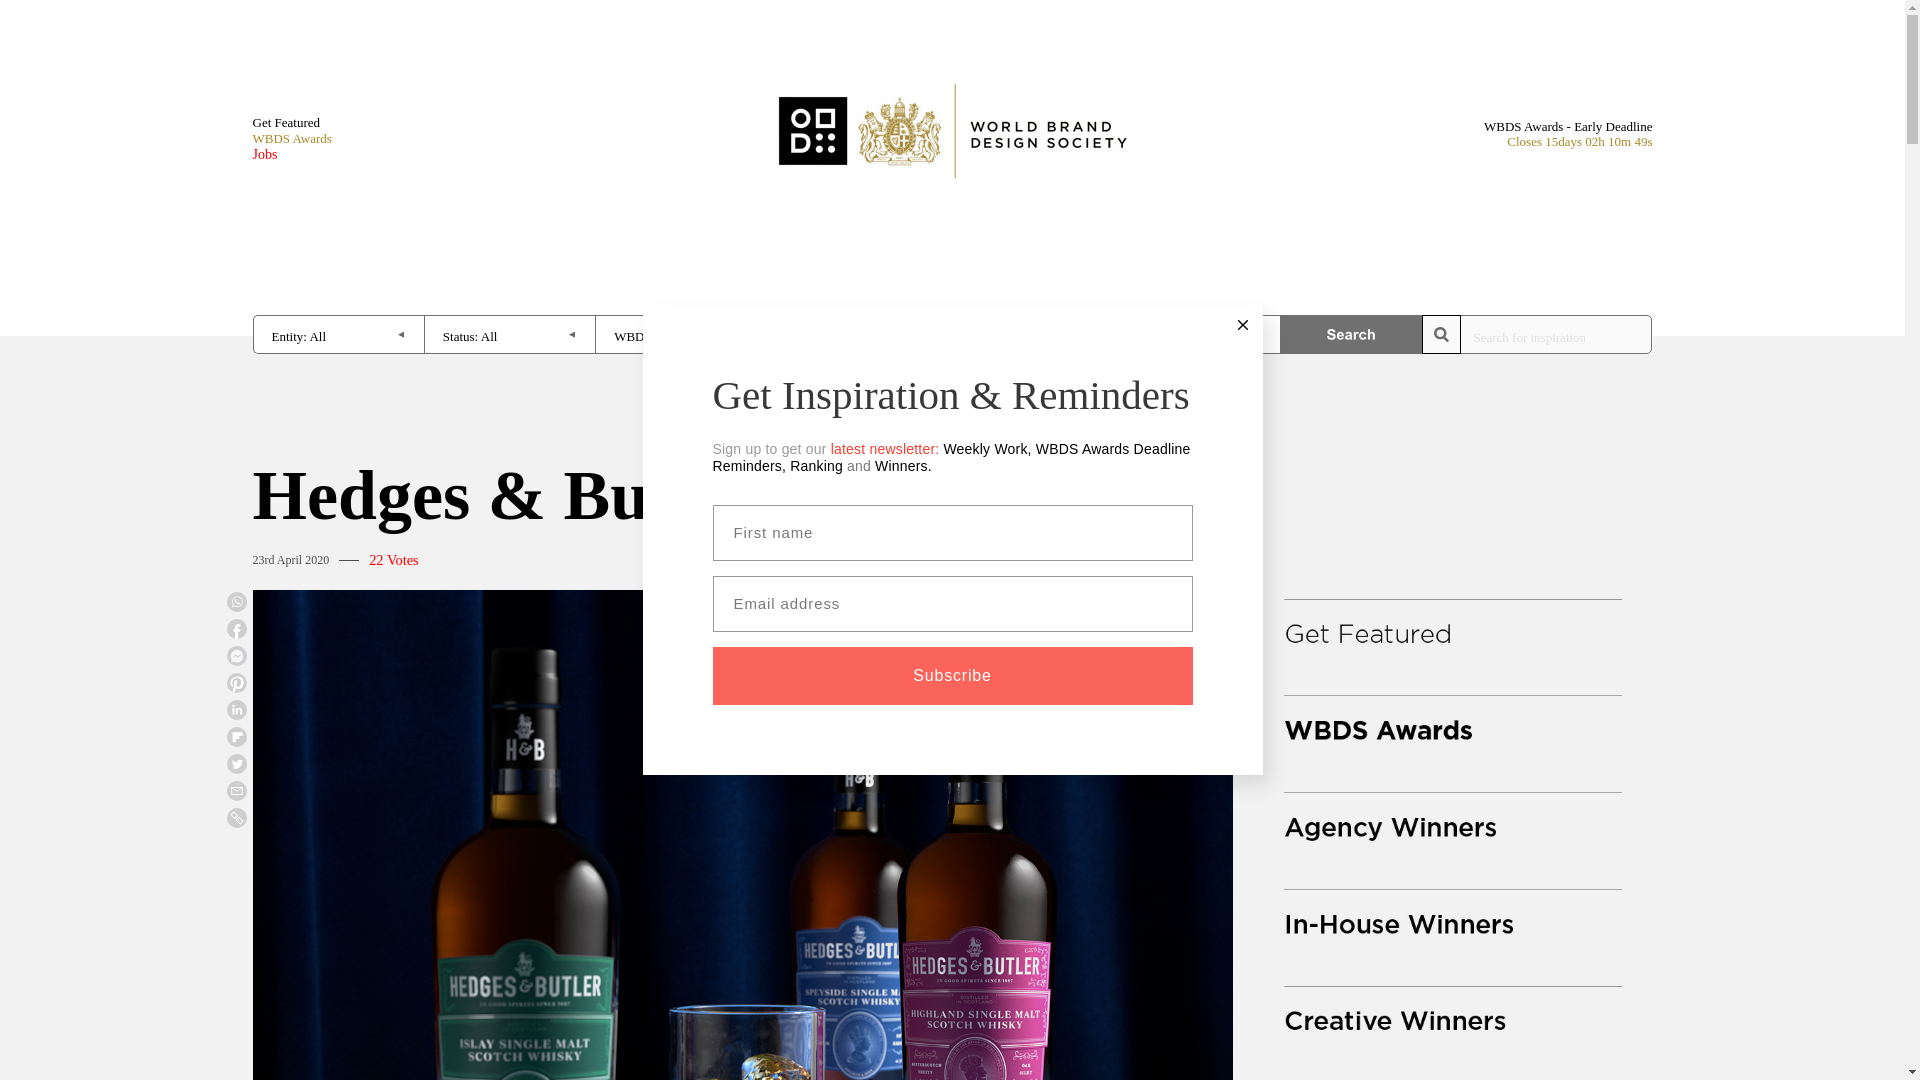 This screenshot has width=1920, height=1080. What do you see at coordinates (290, 138) in the screenshot?
I see `WBDS Awards` at bounding box center [290, 138].